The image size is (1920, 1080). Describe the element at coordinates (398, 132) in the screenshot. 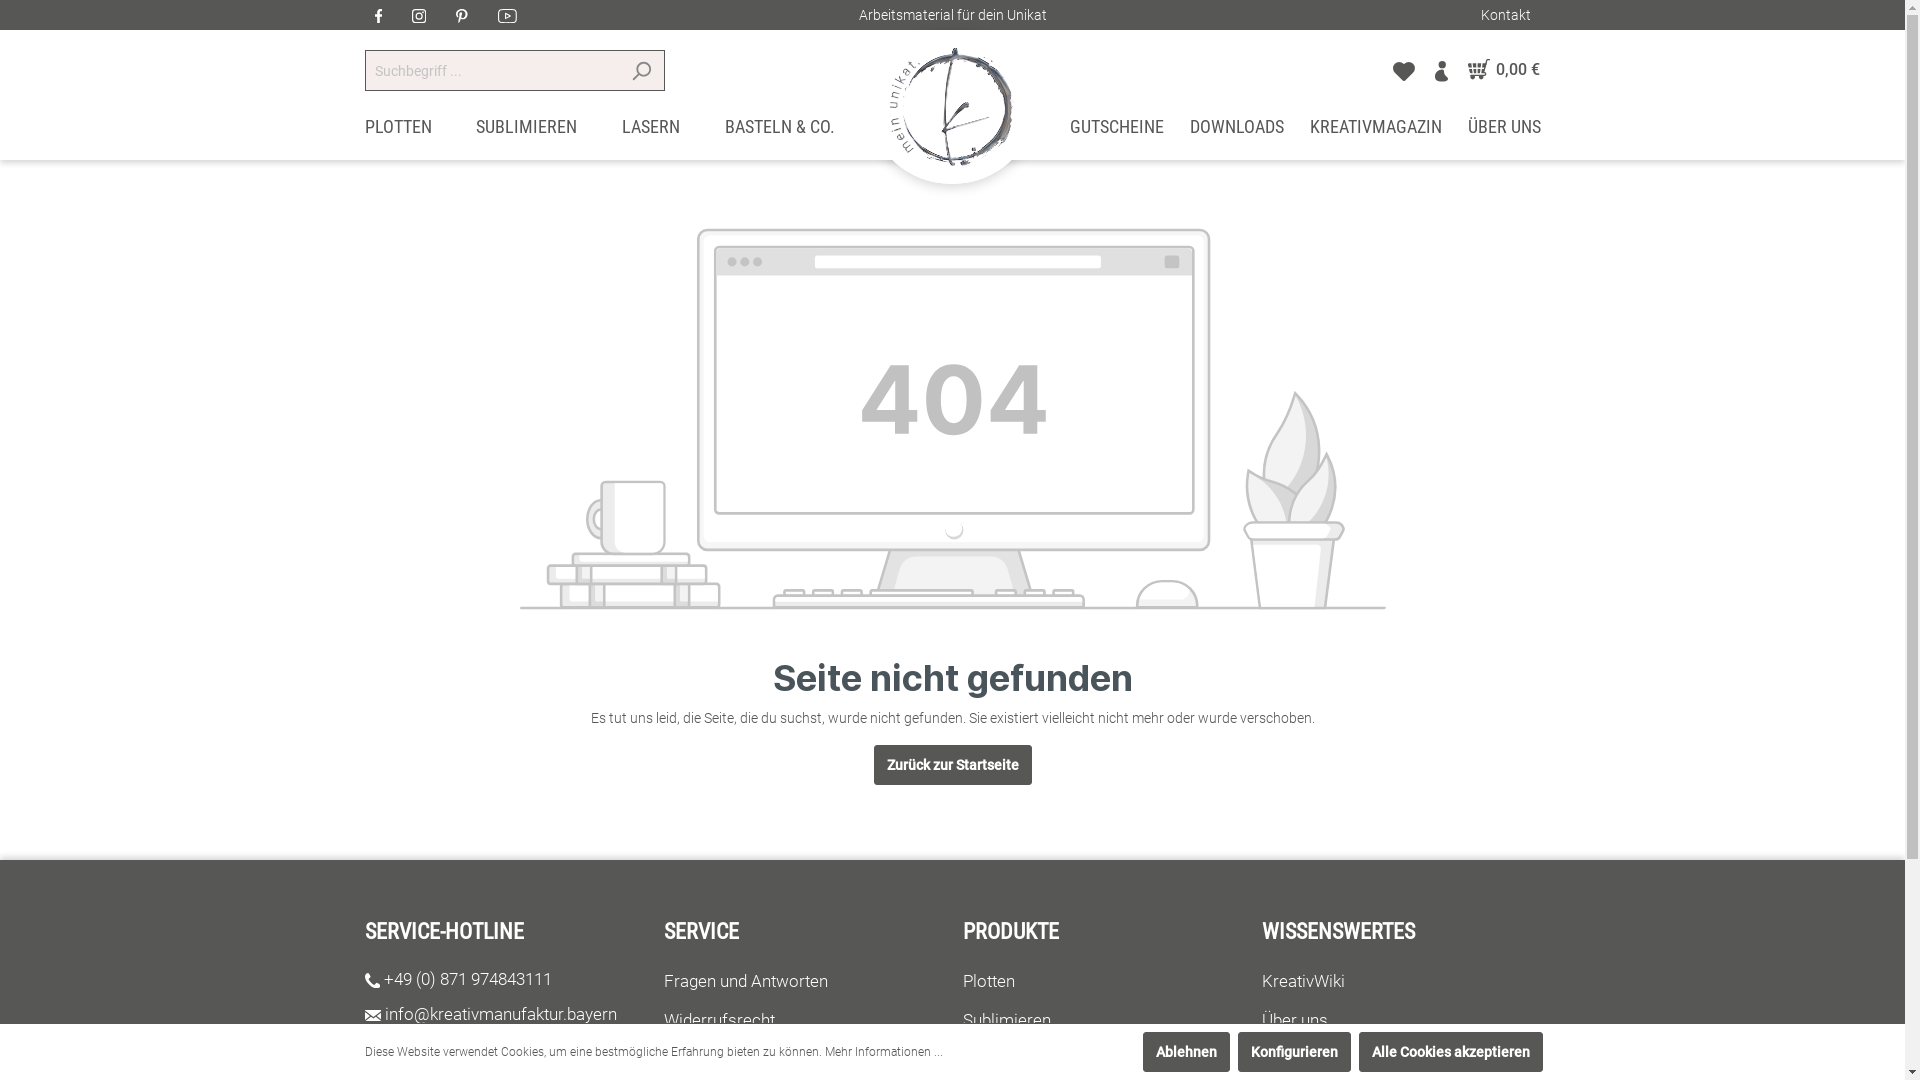

I see `PLOTTEN` at that location.